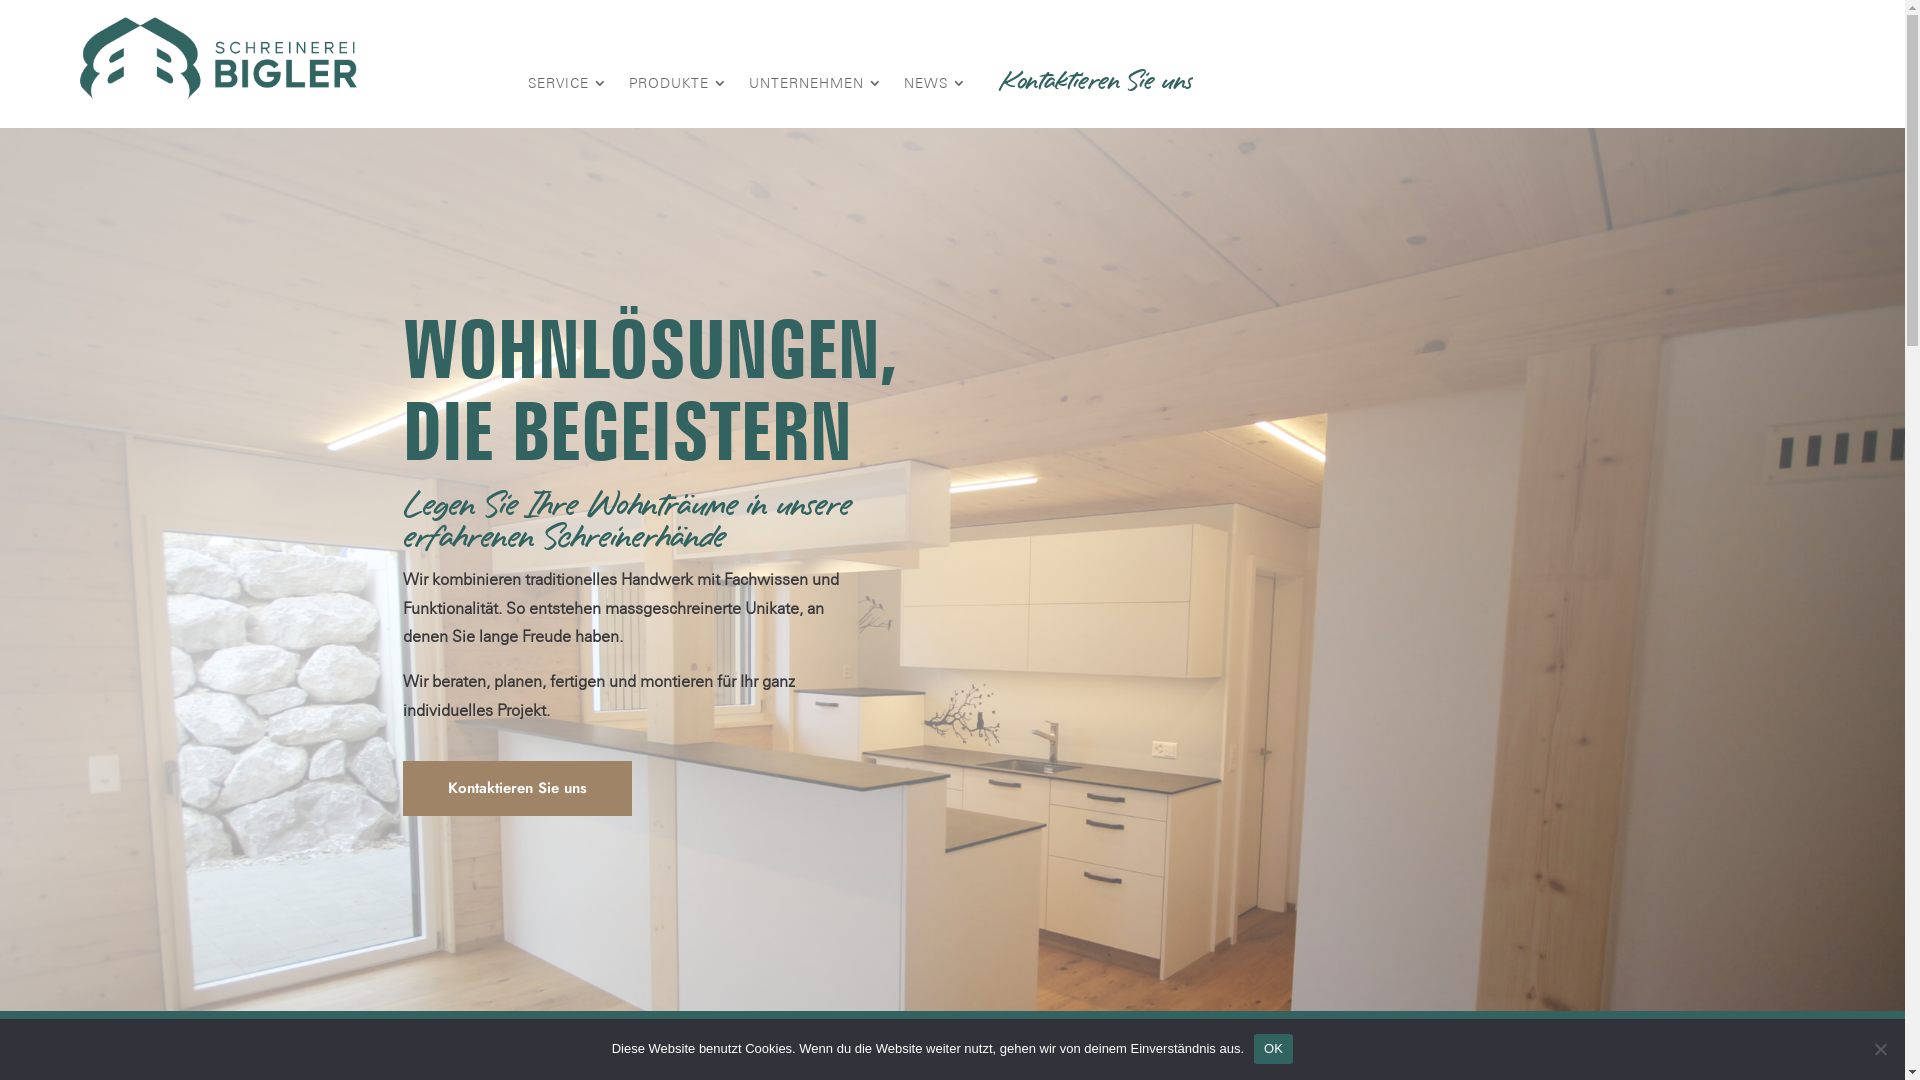 This screenshot has height=1080, width=1920. Describe the element at coordinates (934, 83) in the screenshot. I see `NEWS` at that location.